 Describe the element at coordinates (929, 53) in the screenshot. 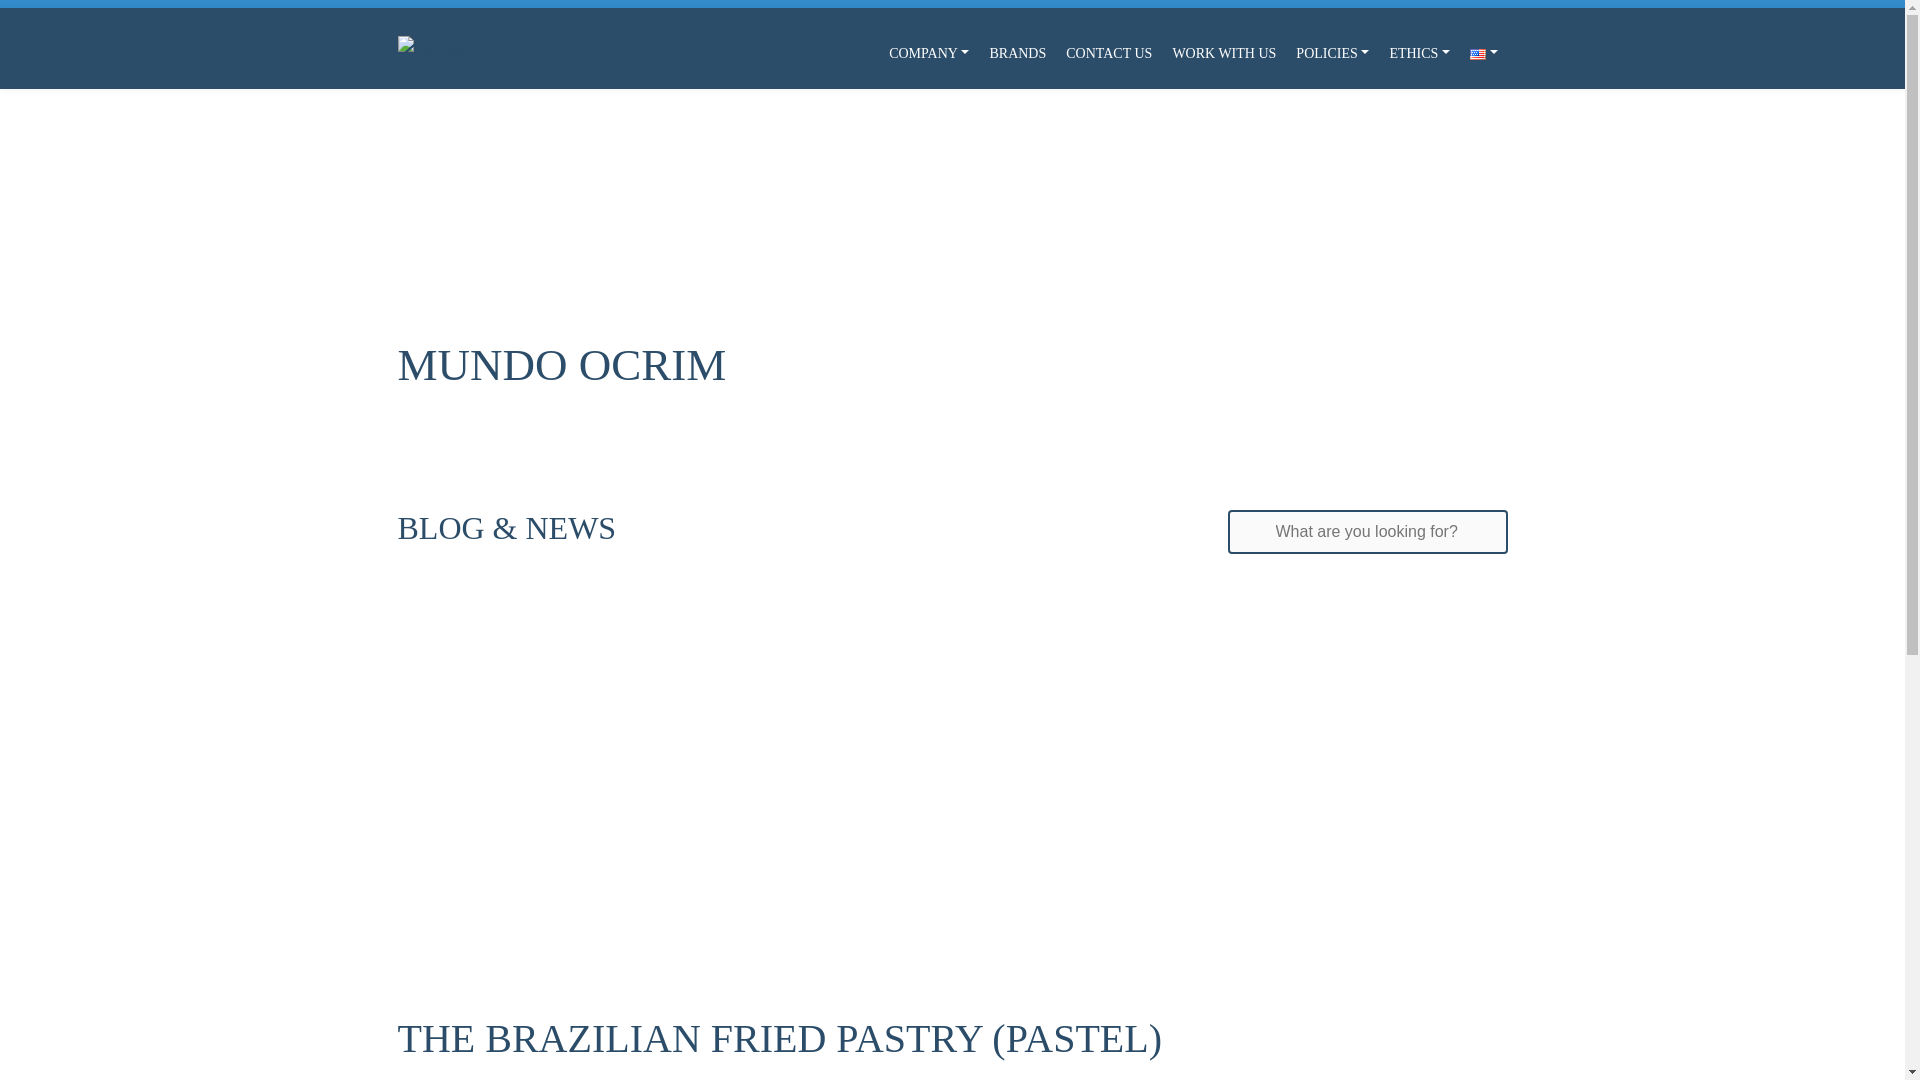

I see `Company` at that location.